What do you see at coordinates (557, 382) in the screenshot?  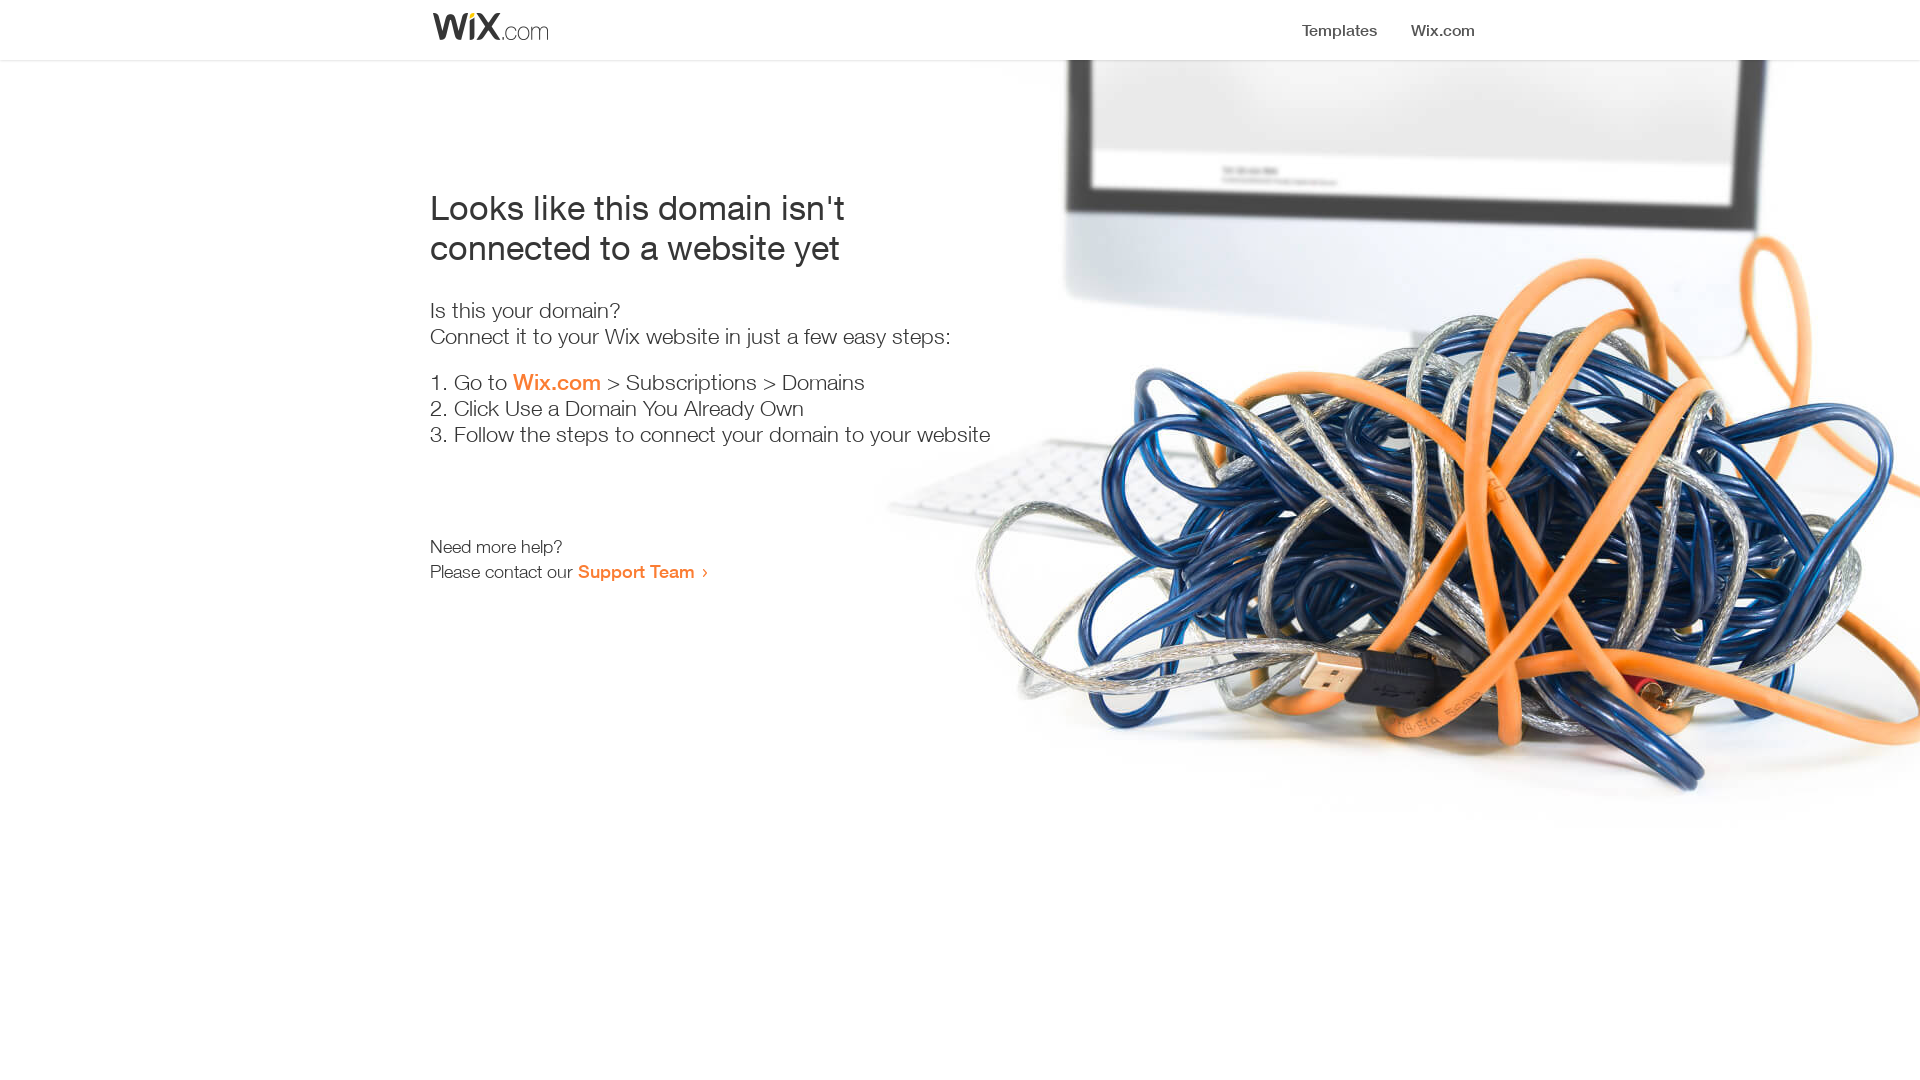 I see `Wix.com` at bounding box center [557, 382].